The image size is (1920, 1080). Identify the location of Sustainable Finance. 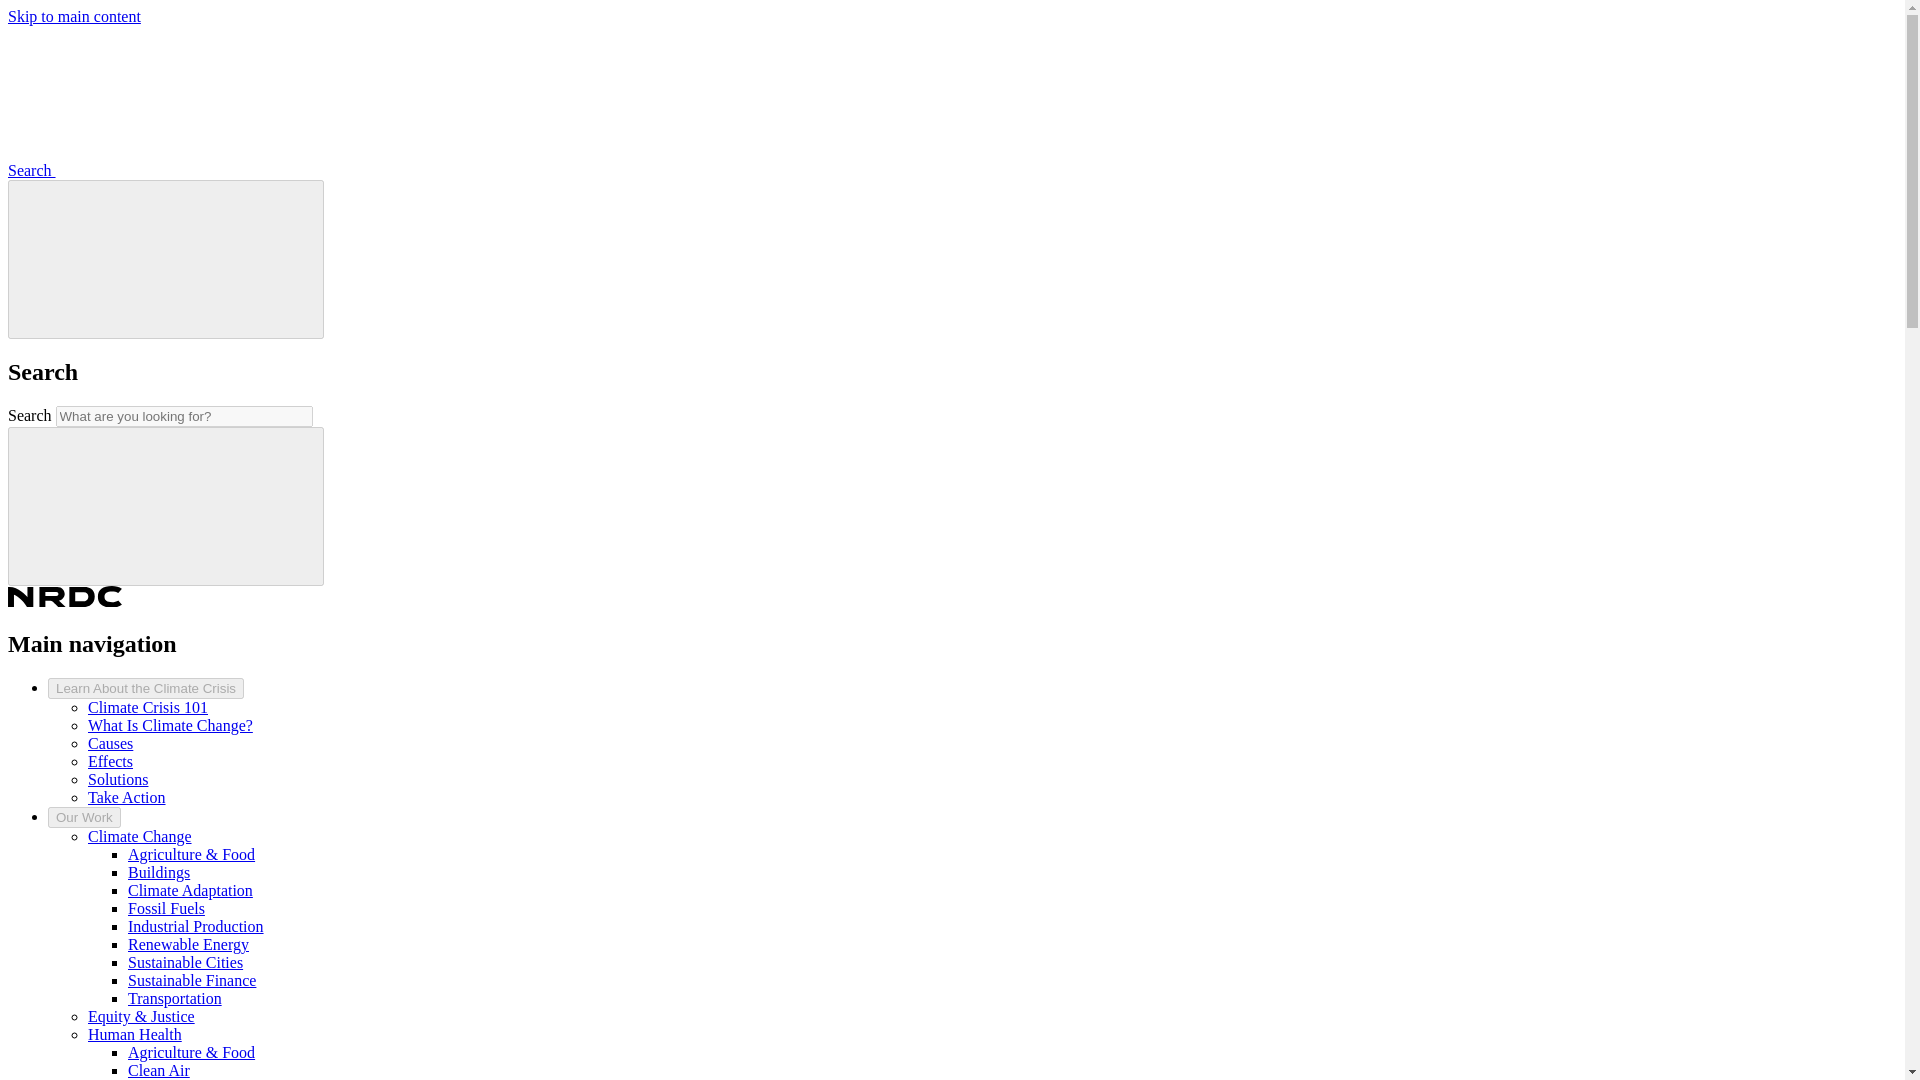
(192, 980).